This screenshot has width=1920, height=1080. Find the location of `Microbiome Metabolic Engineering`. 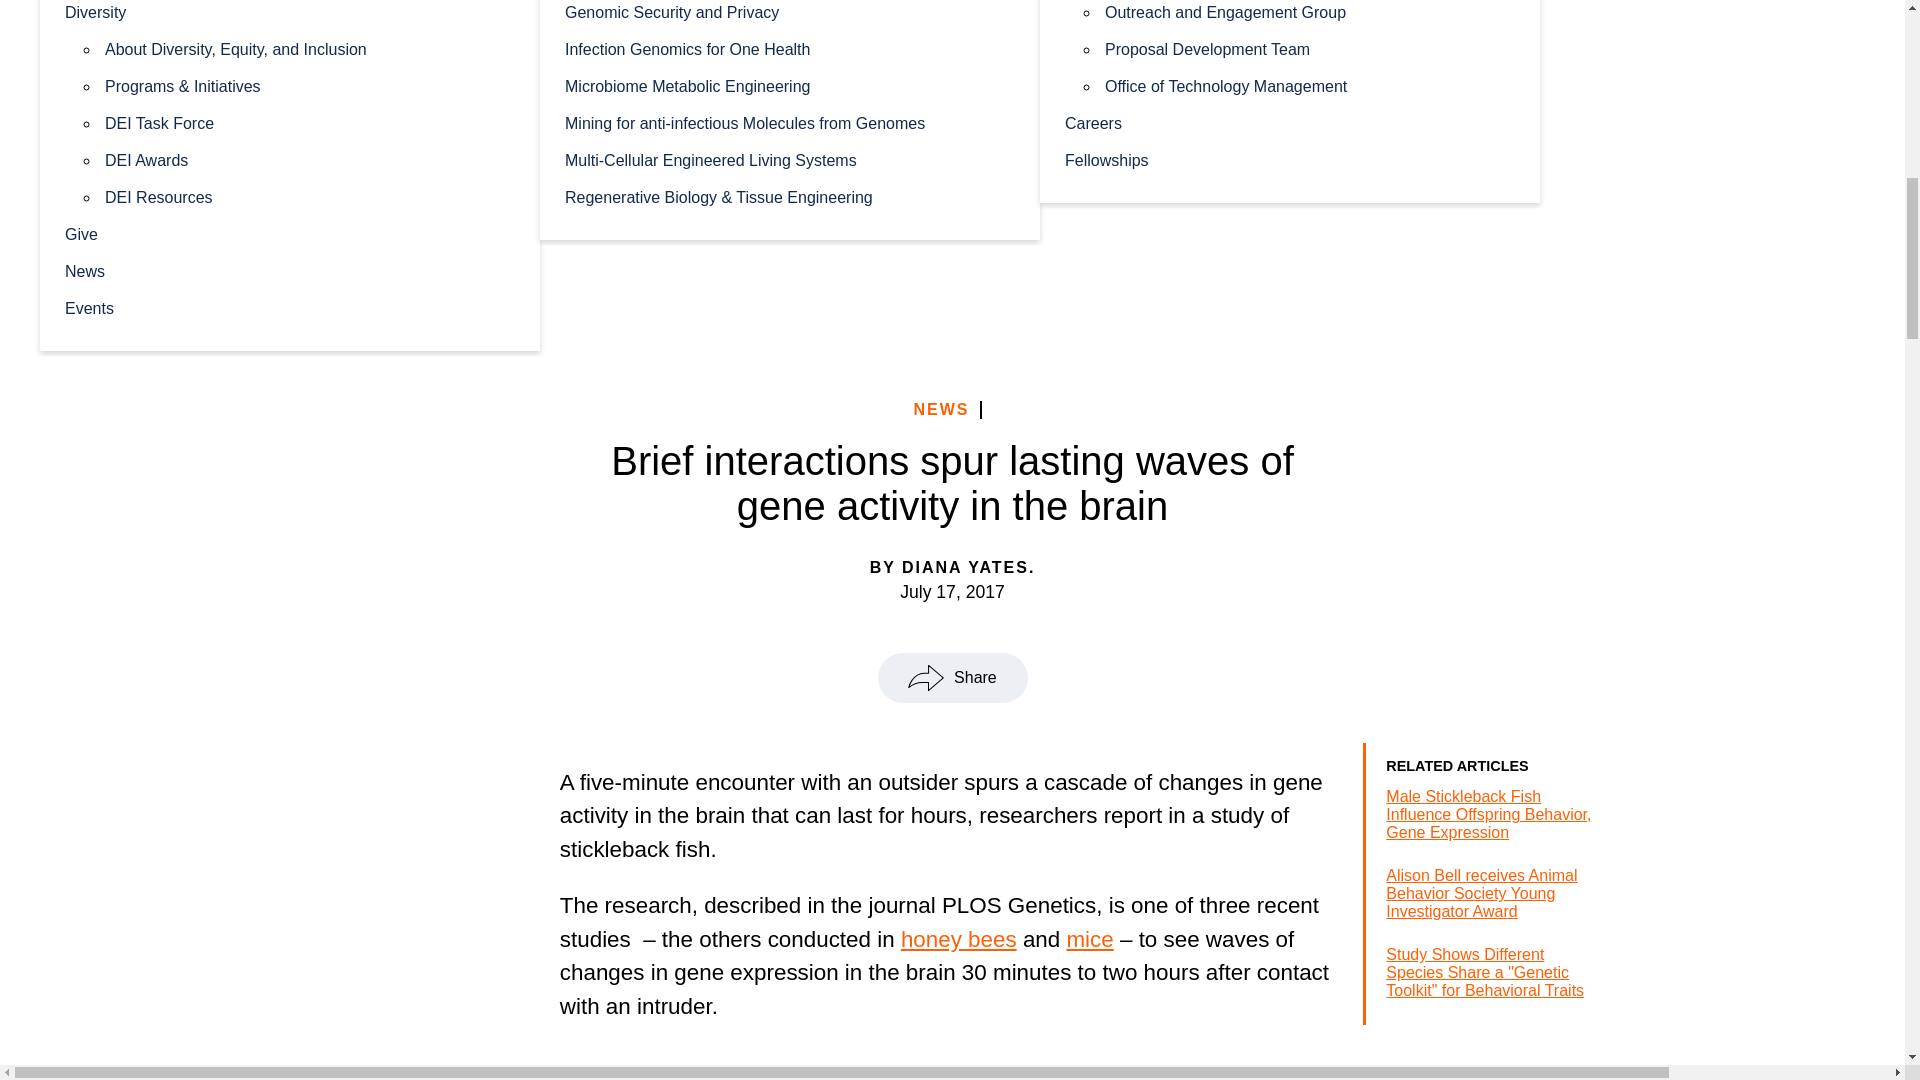

Microbiome Metabolic Engineering is located at coordinates (790, 84).